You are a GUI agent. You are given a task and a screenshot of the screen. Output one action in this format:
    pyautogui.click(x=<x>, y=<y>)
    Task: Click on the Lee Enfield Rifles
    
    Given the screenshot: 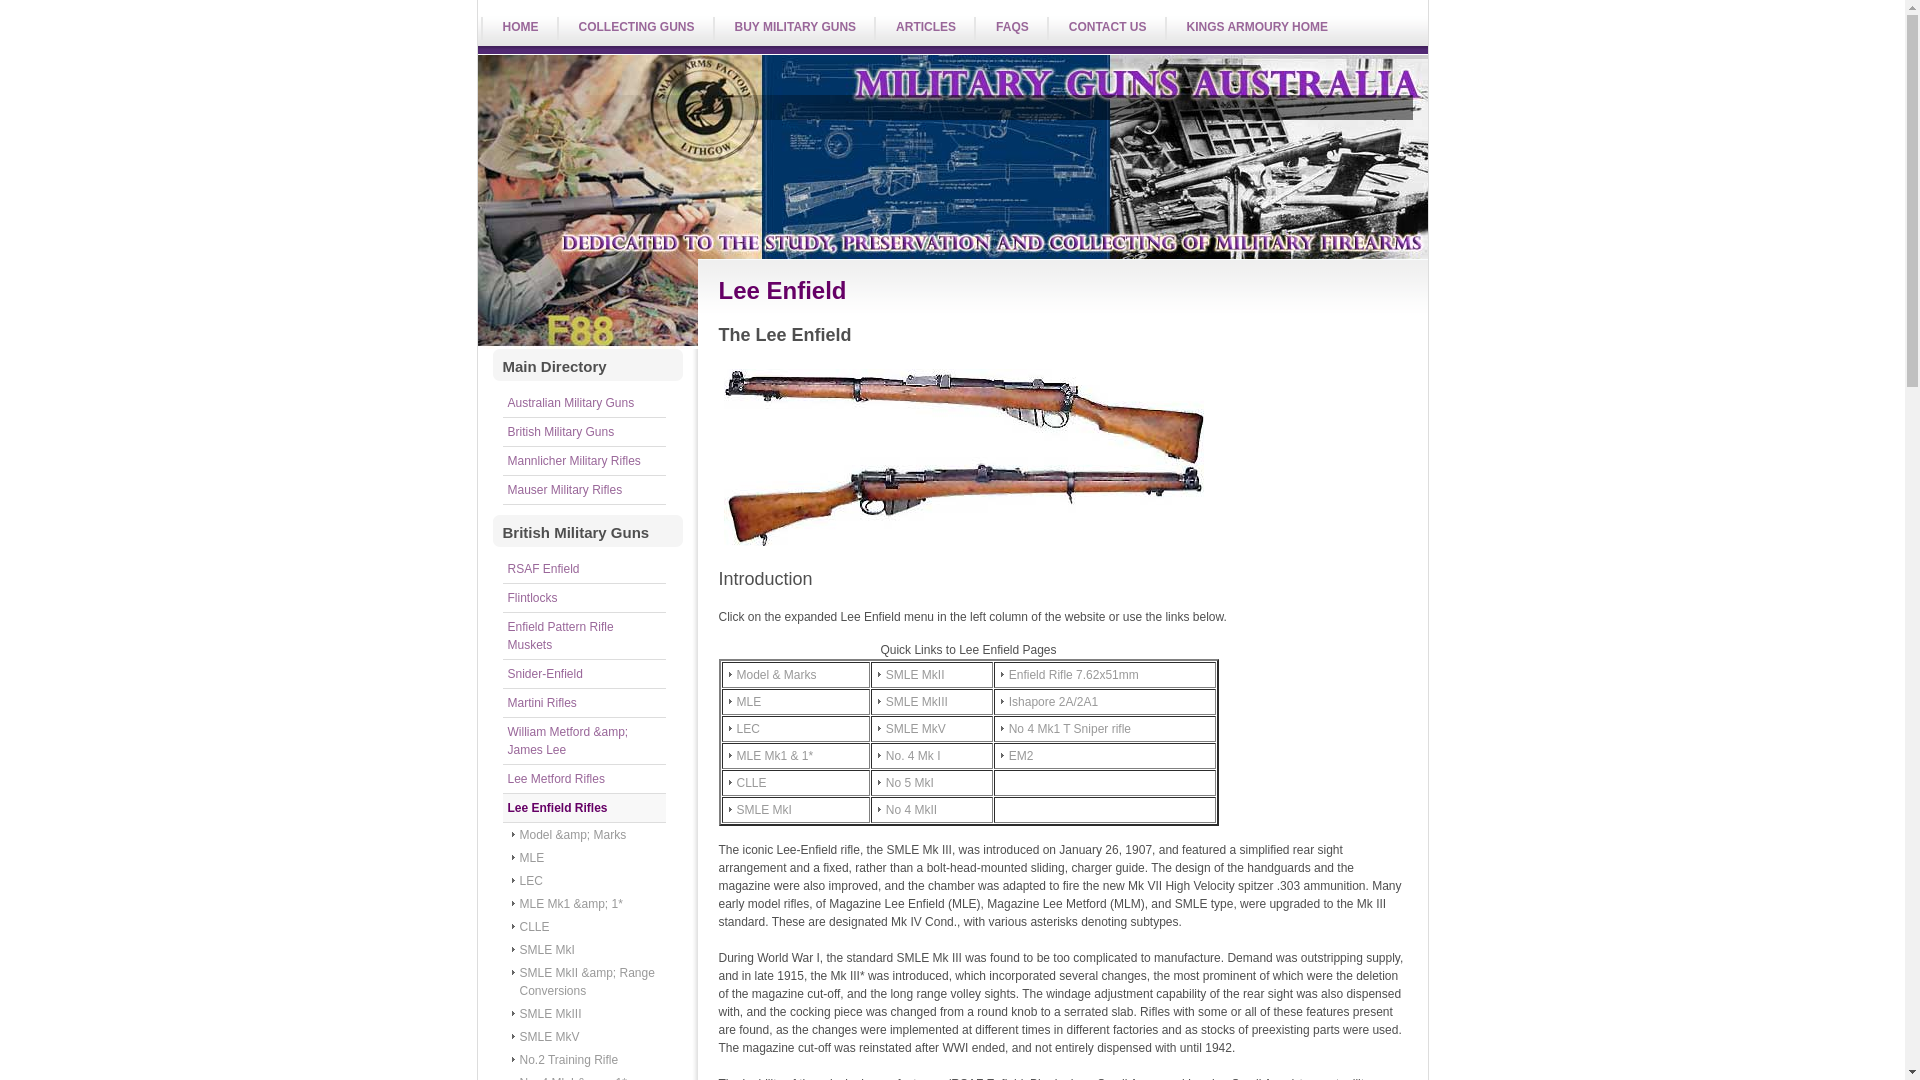 What is the action you would take?
    pyautogui.click(x=584, y=808)
    